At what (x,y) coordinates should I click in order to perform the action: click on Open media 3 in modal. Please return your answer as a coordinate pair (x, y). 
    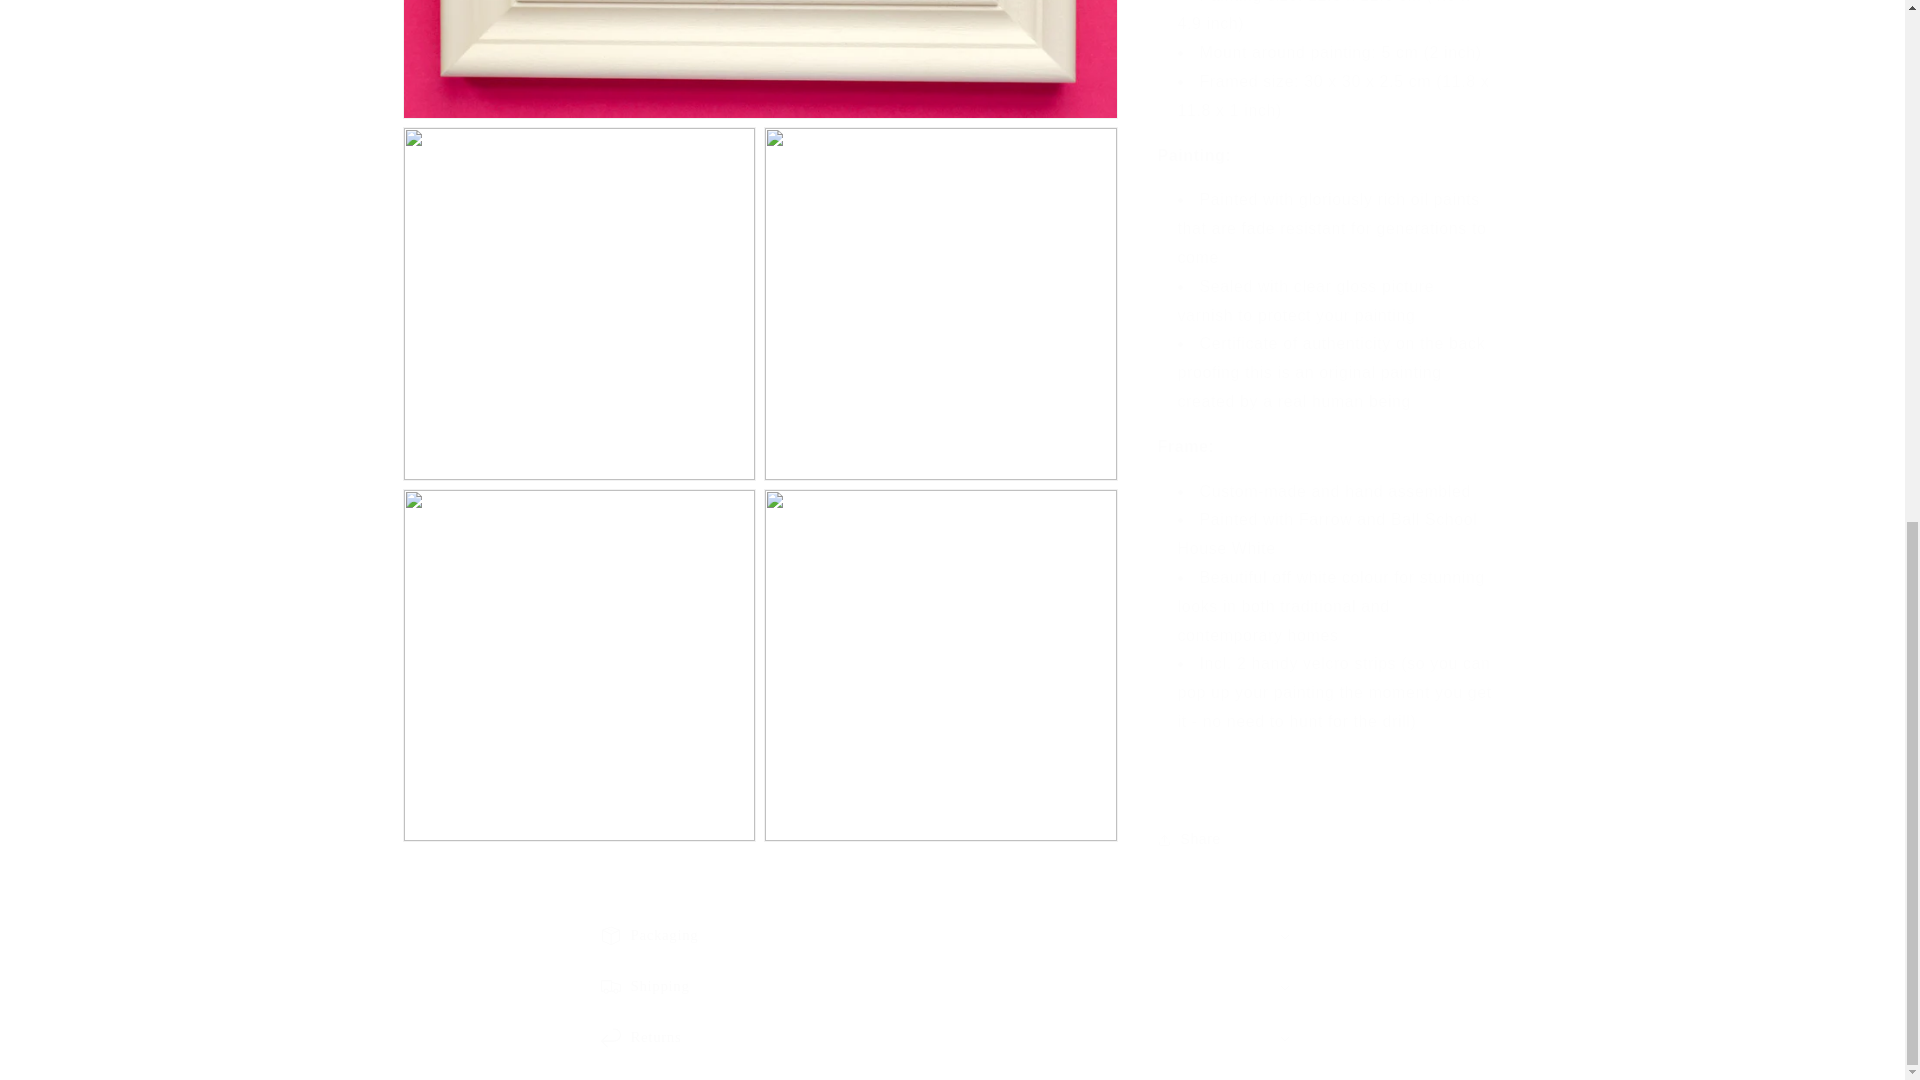
    Looking at the image, I should click on (578, 100).